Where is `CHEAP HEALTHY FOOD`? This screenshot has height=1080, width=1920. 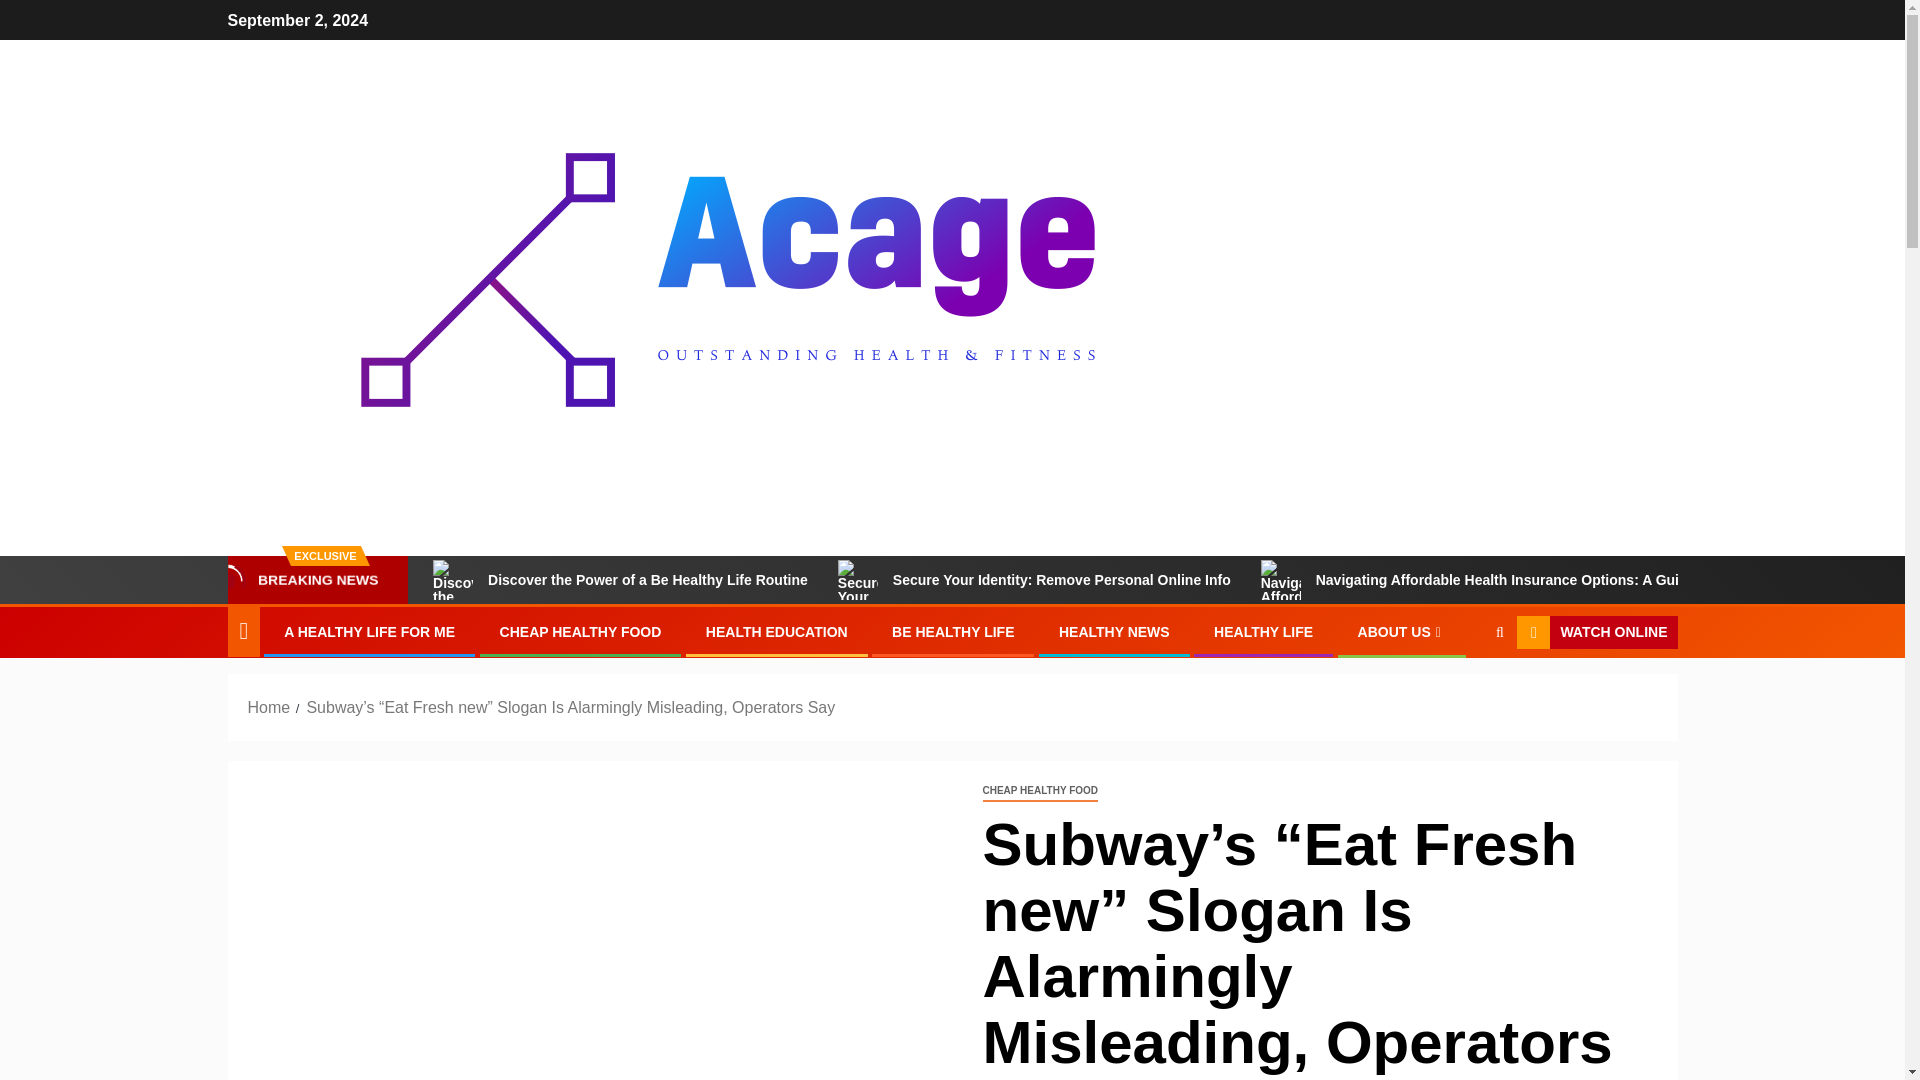
CHEAP HEALTHY FOOD is located at coordinates (580, 632).